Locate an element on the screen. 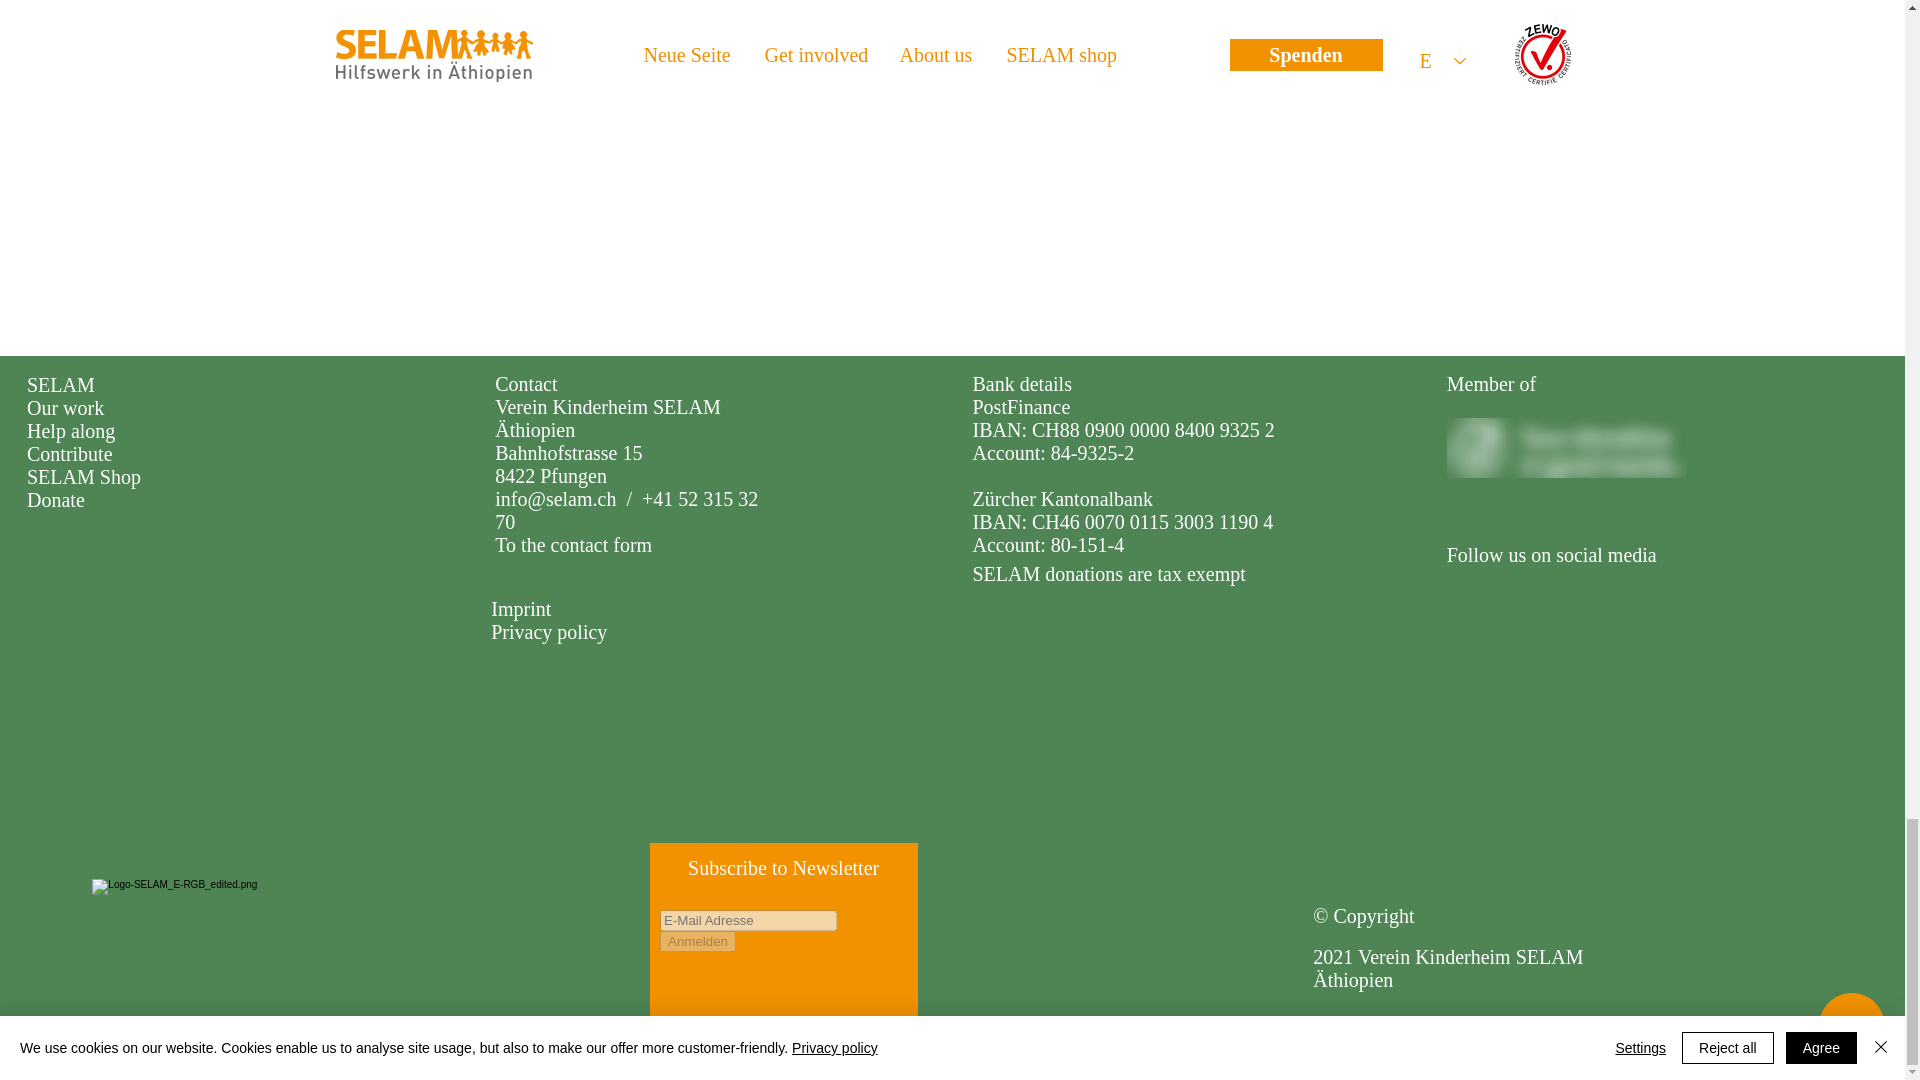 This screenshot has width=1920, height=1080. Our work is located at coordinates (64, 408).